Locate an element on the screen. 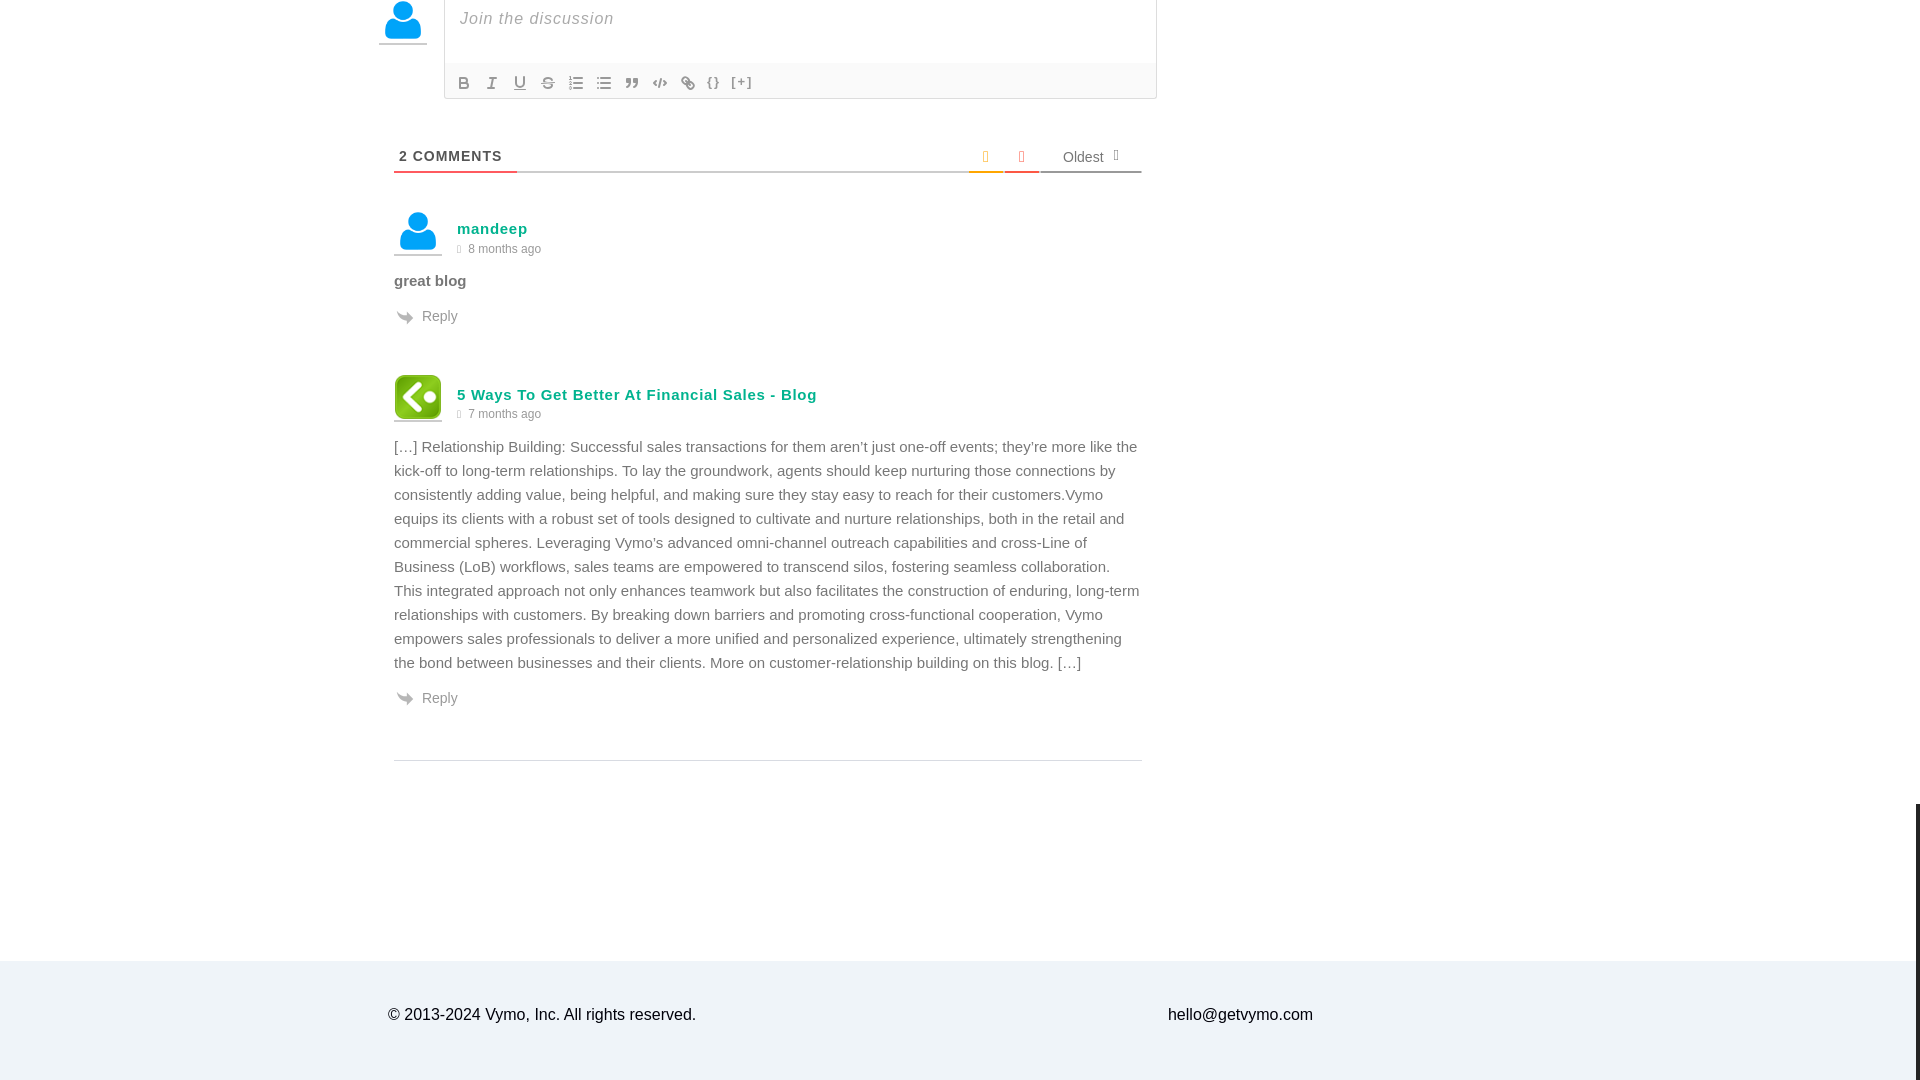 This screenshot has width=1920, height=1080. Link is located at coordinates (688, 83).